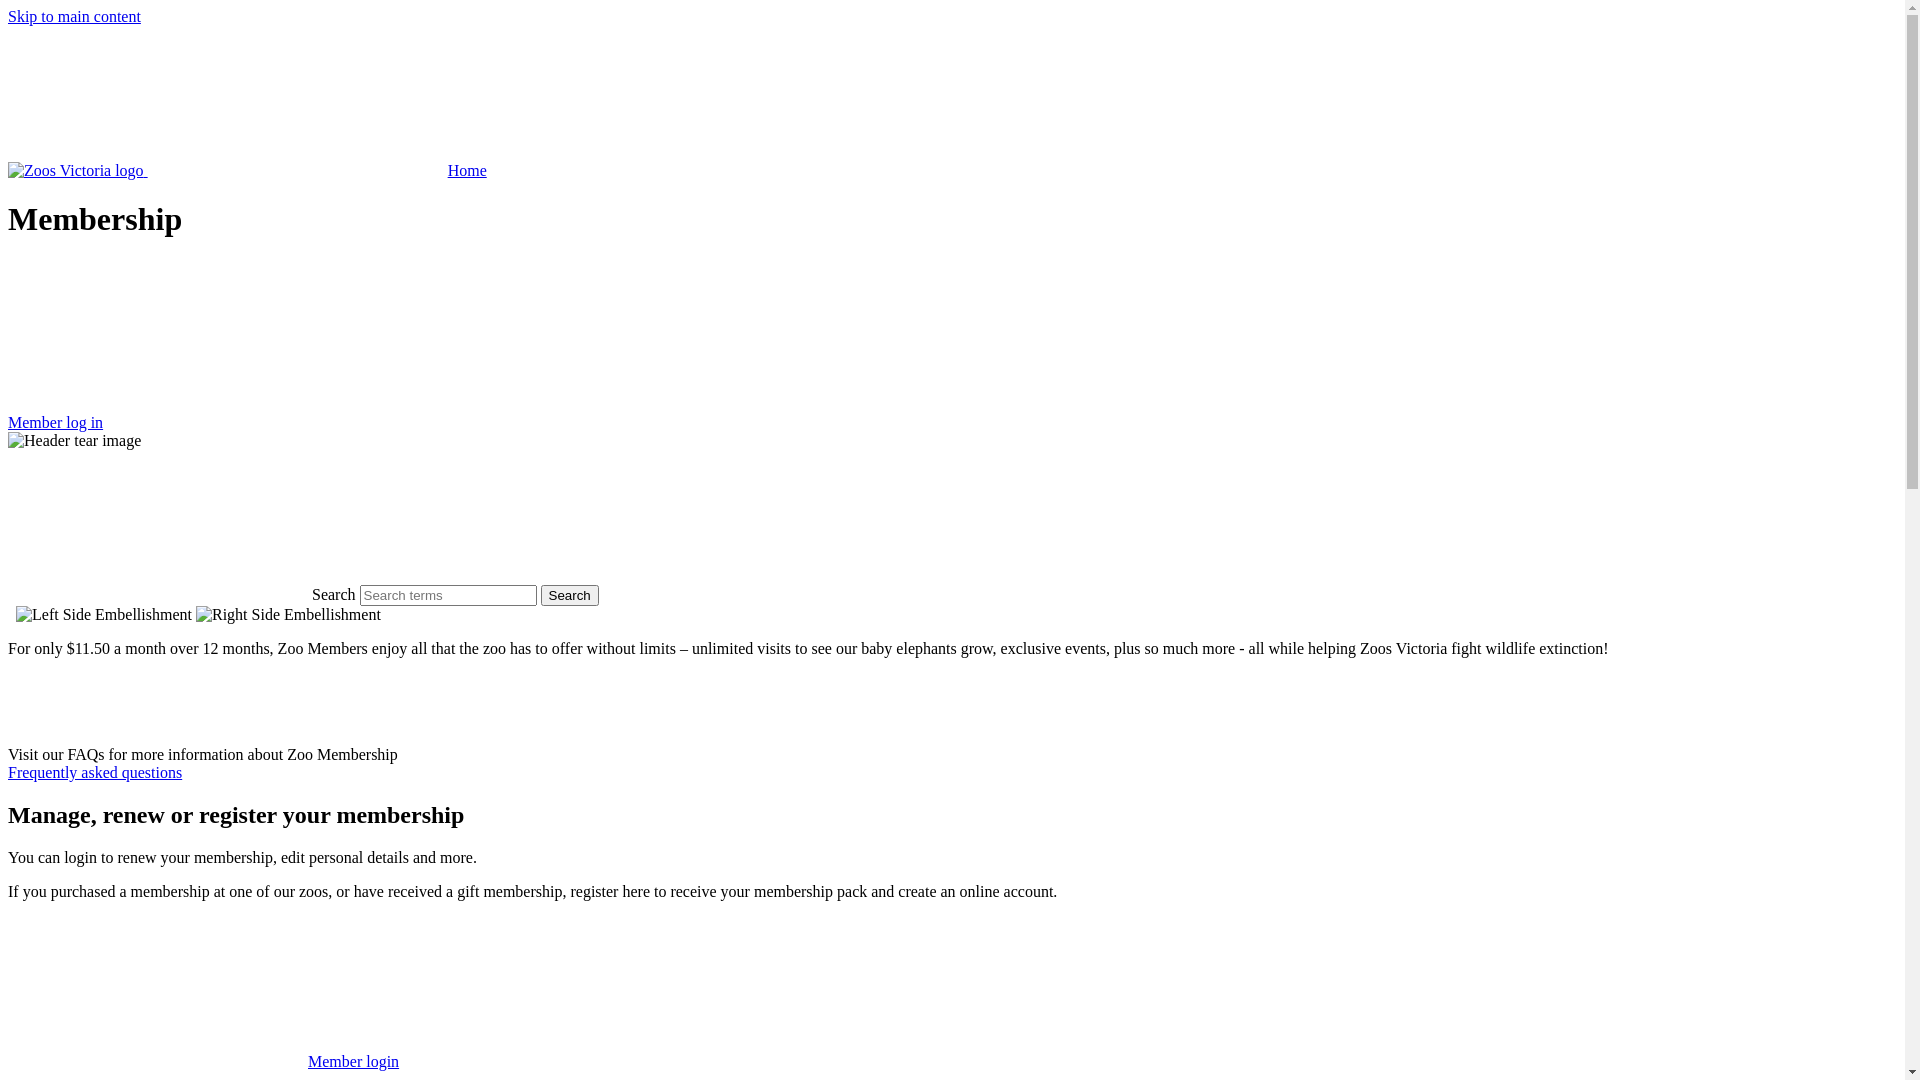 The height and width of the screenshot is (1080, 1920). What do you see at coordinates (74, 16) in the screenshot?
I see `Skip to main content` at bounding box center [74, 16].